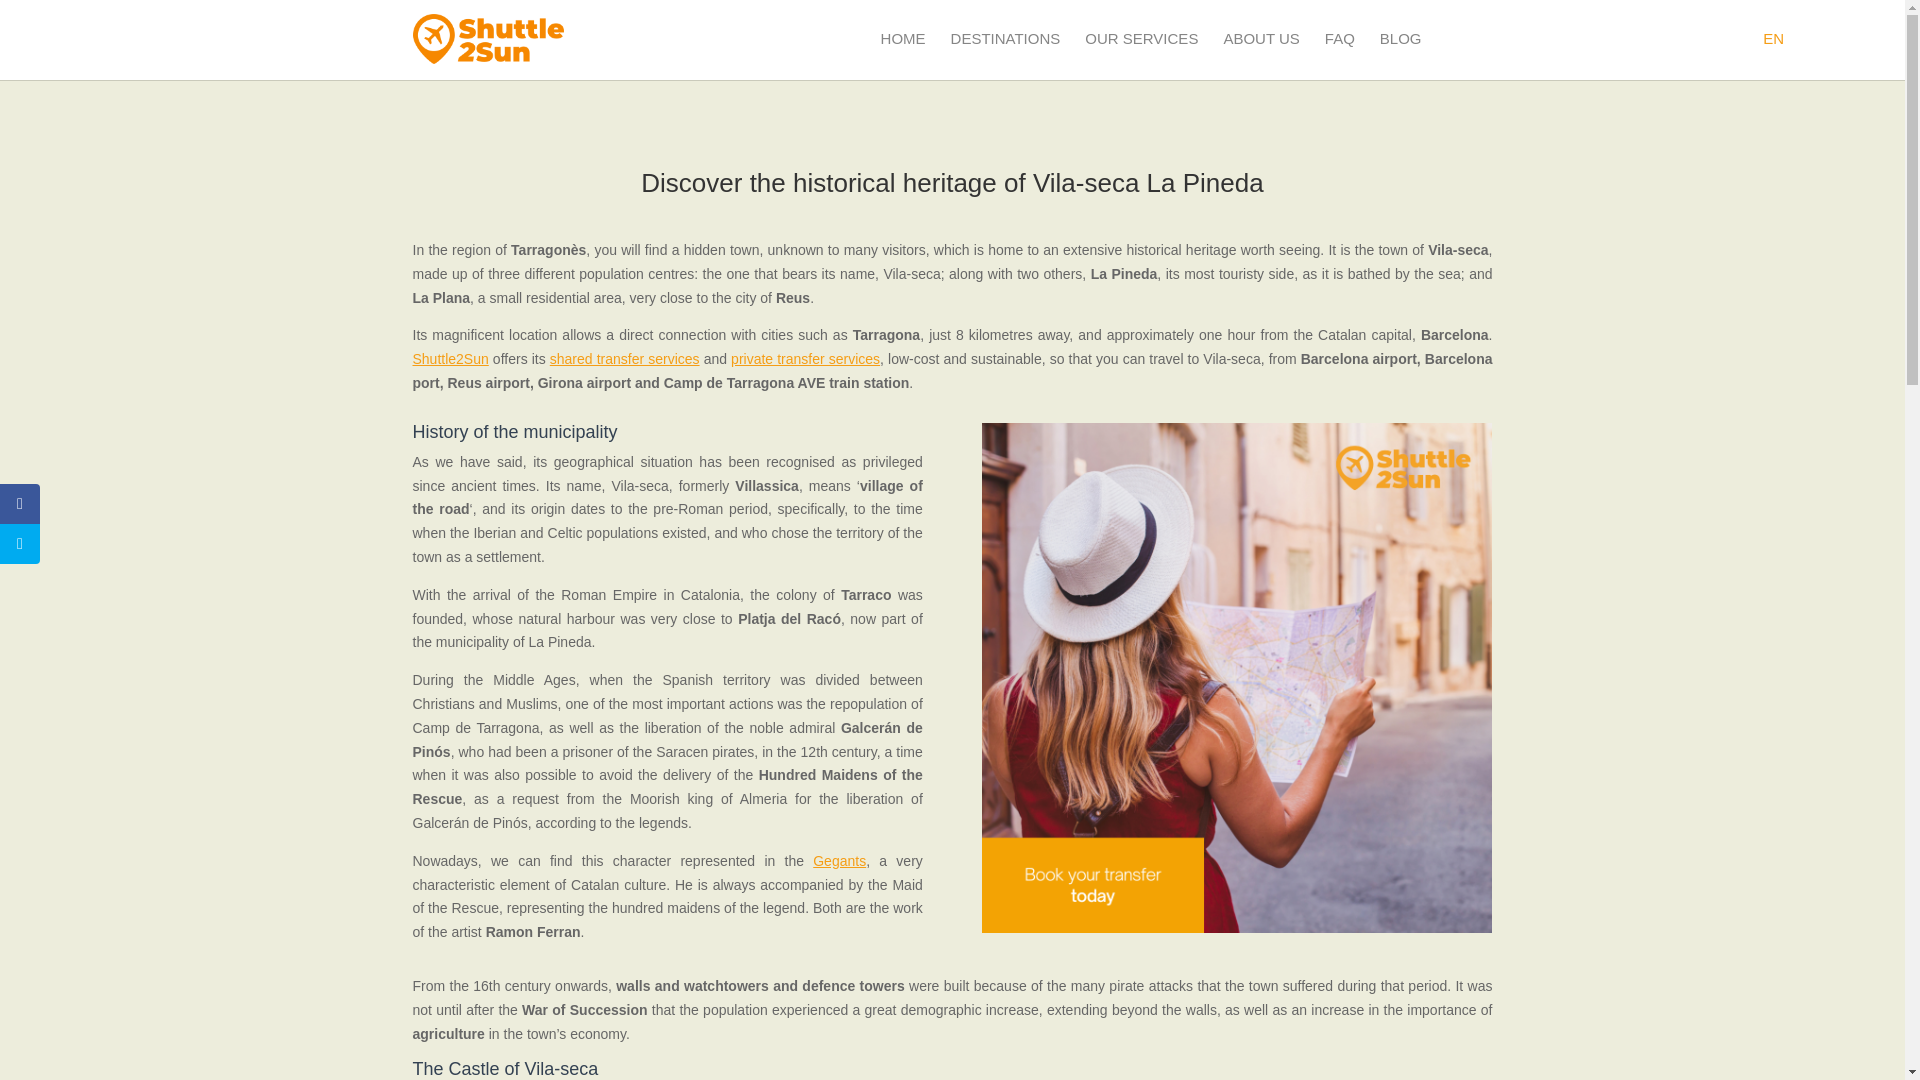 The width and height of the screenshot is (1920, 1080). What do you see at coordinates (1006, 38) in the screenshot?
I see `DESTINATIONS` at bounding box center [1006, 38].